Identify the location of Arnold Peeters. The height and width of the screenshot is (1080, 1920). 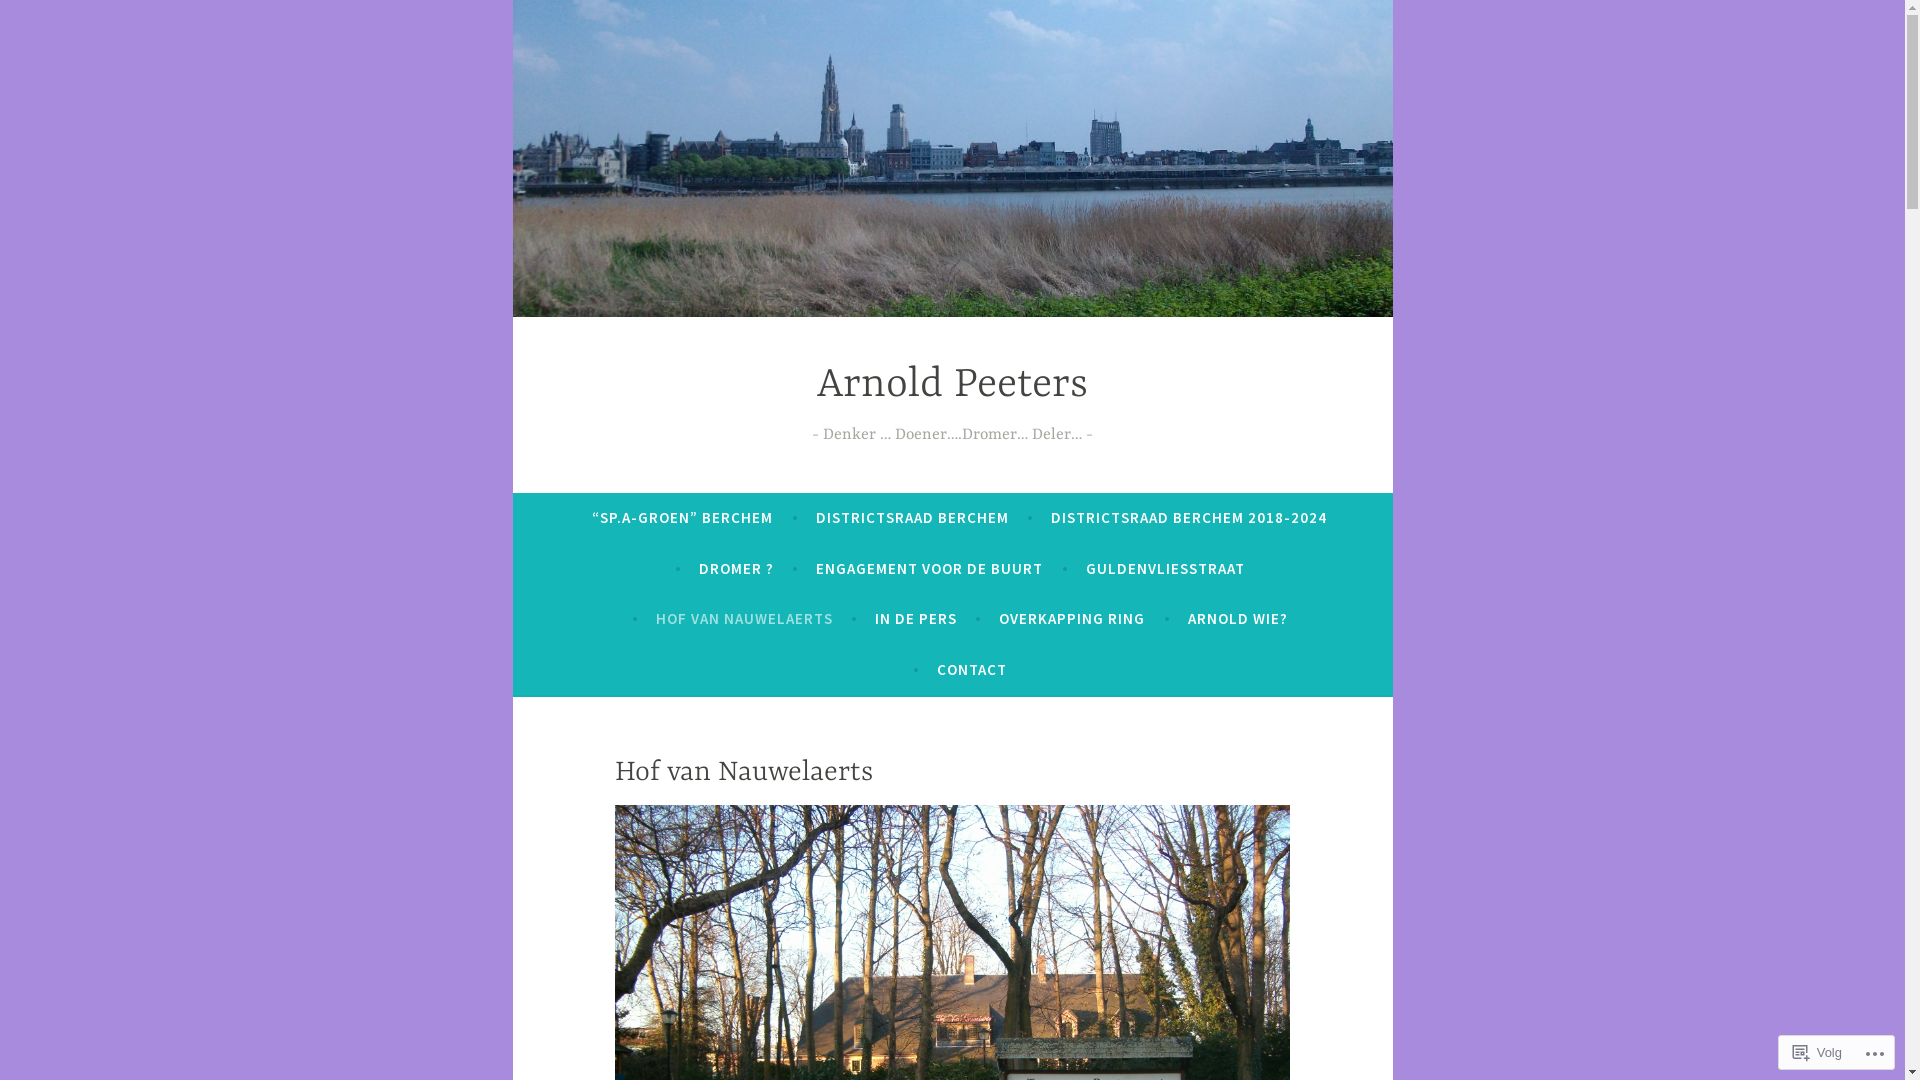
(952, 386).